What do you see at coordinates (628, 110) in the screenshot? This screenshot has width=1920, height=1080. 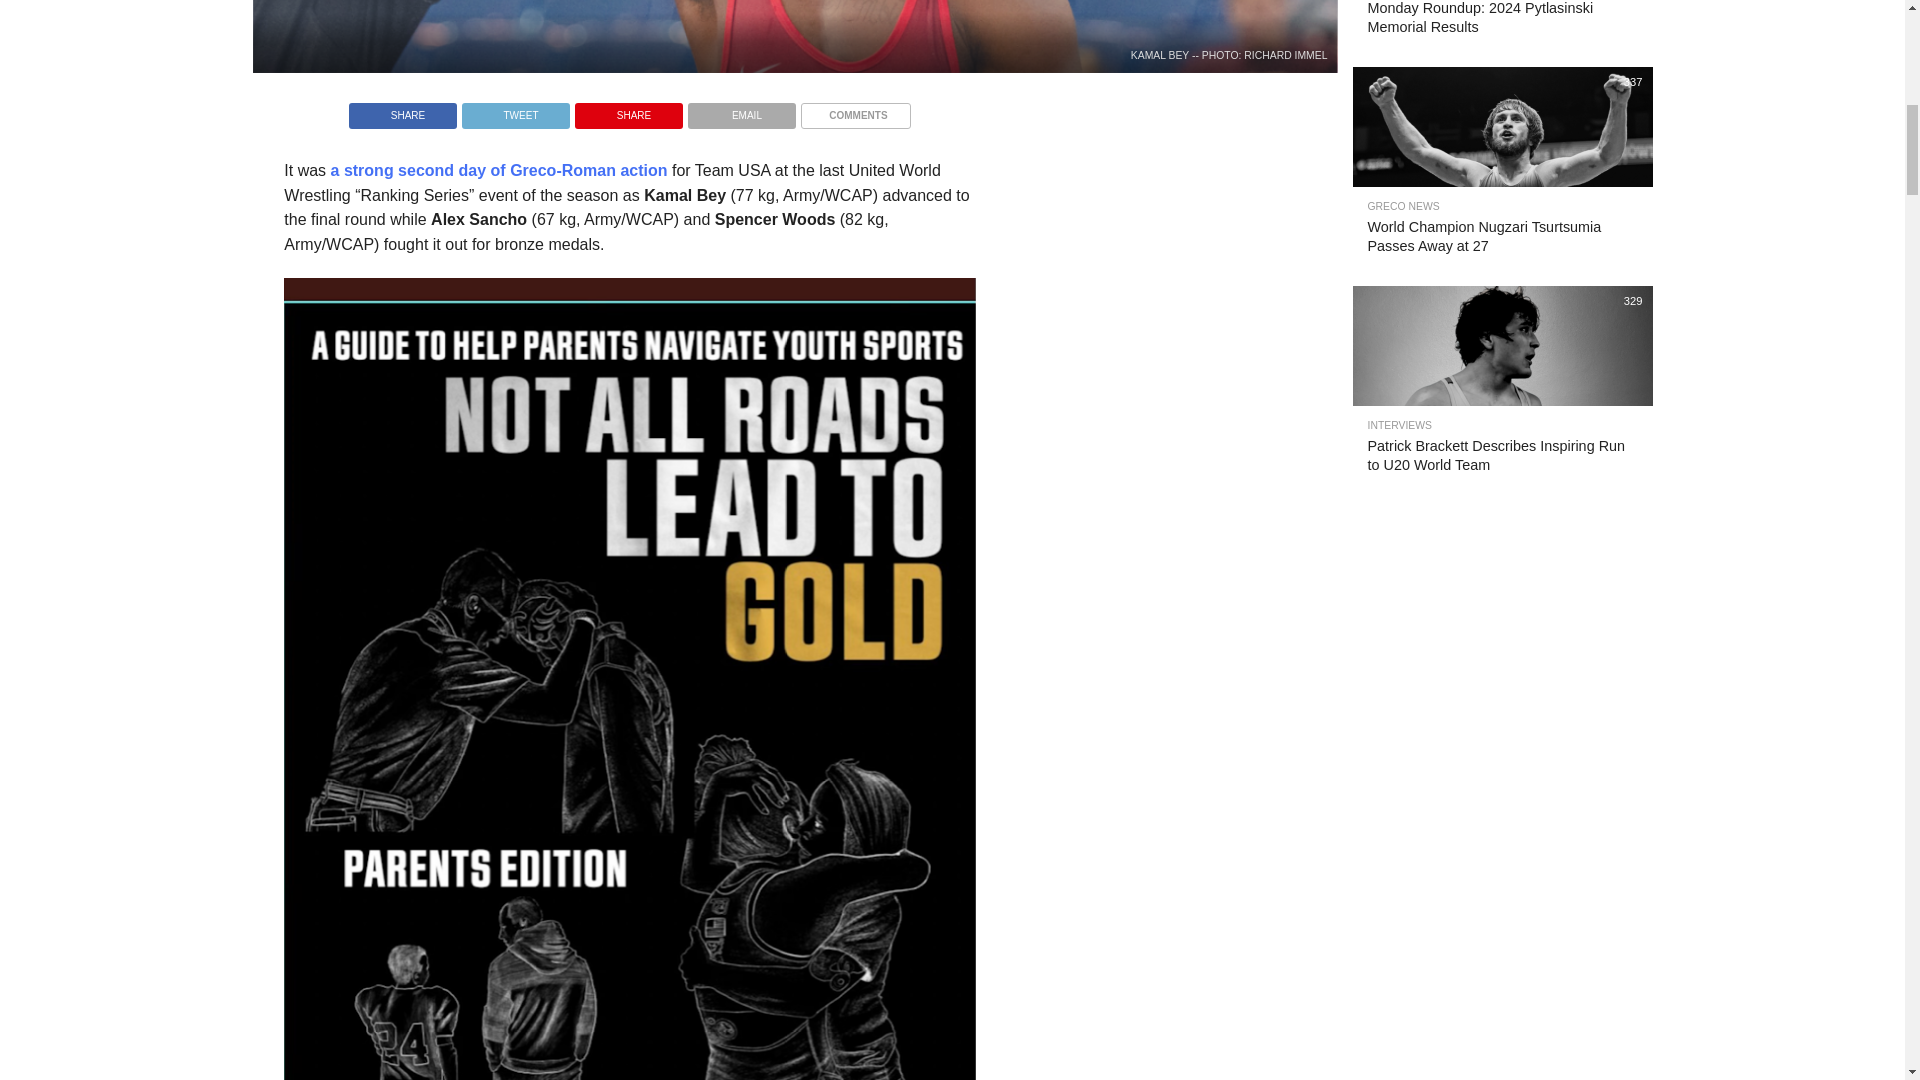 I see `Pin This Post` at bounding box center [628, 110].